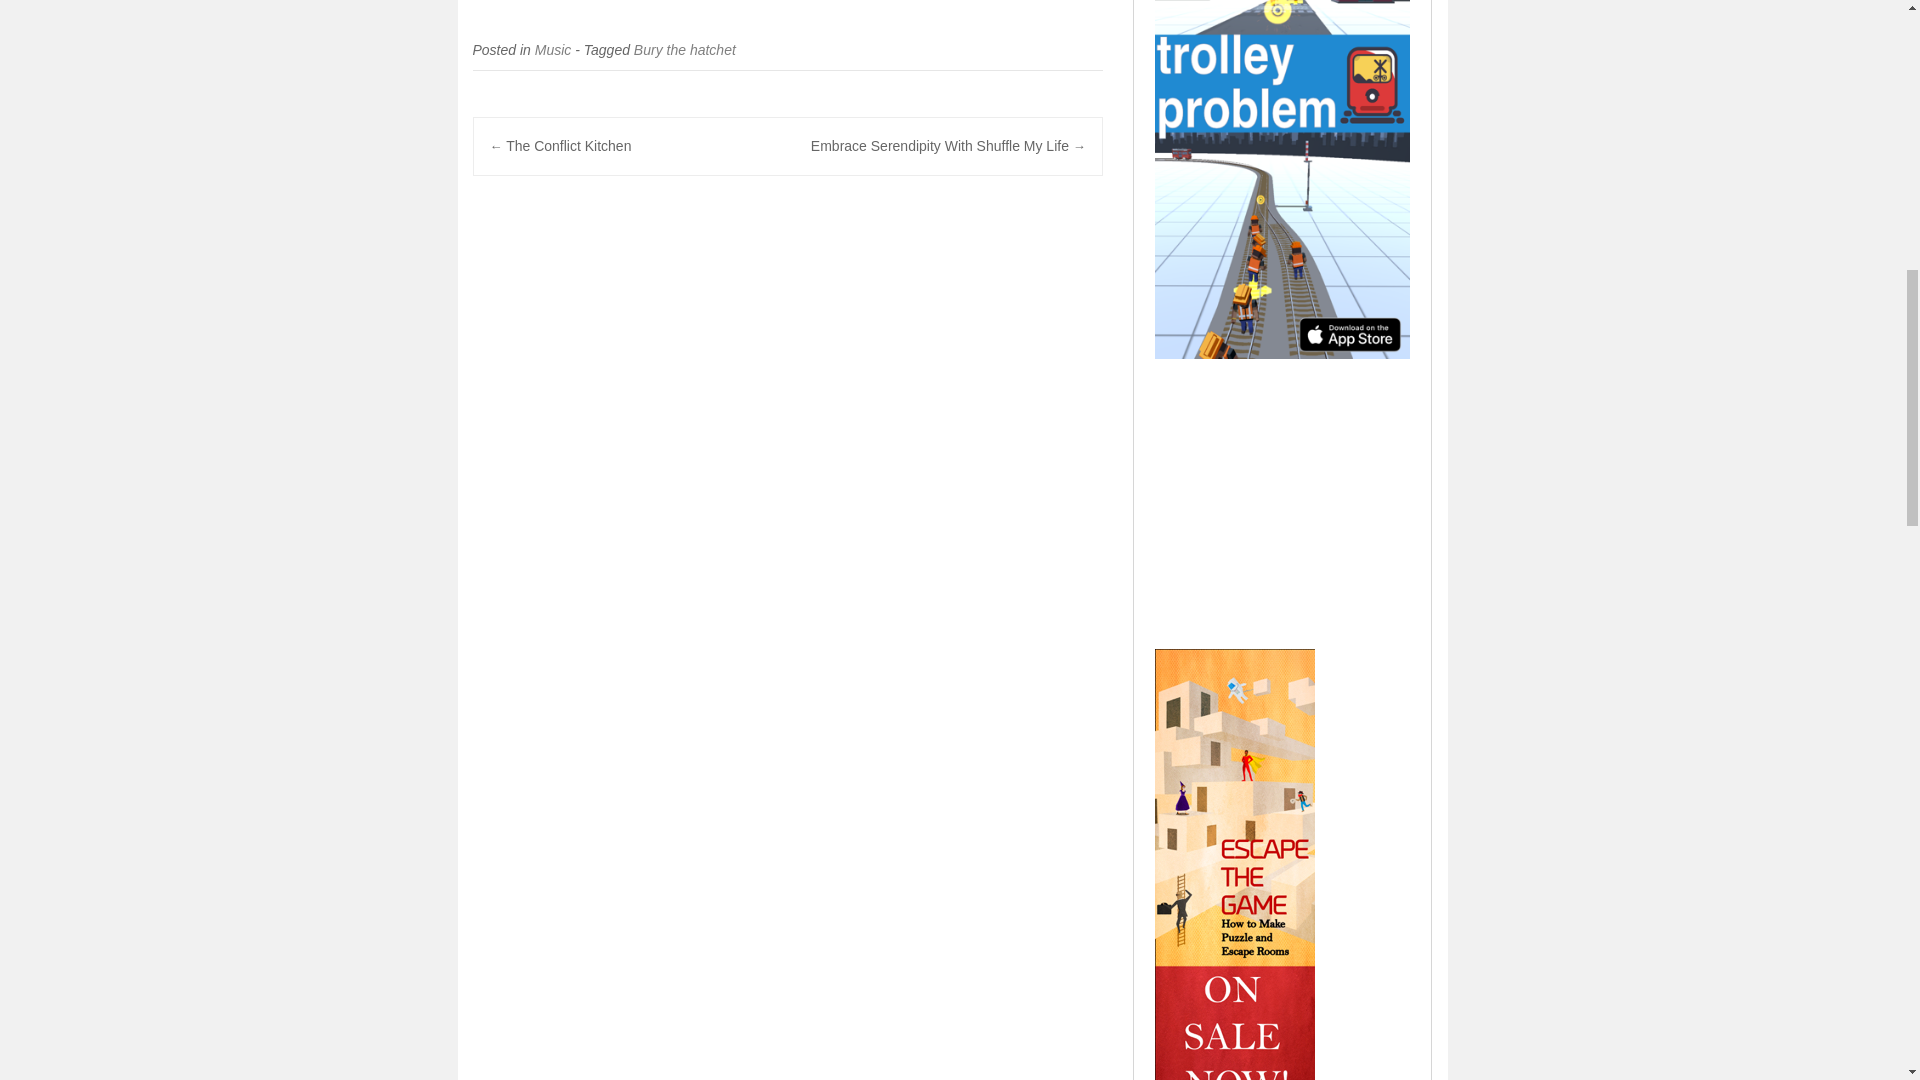 Image resolution: width=1920 pixels, height=1080 pixels. I want to click on Bury the hatchet, so click(684, 50).